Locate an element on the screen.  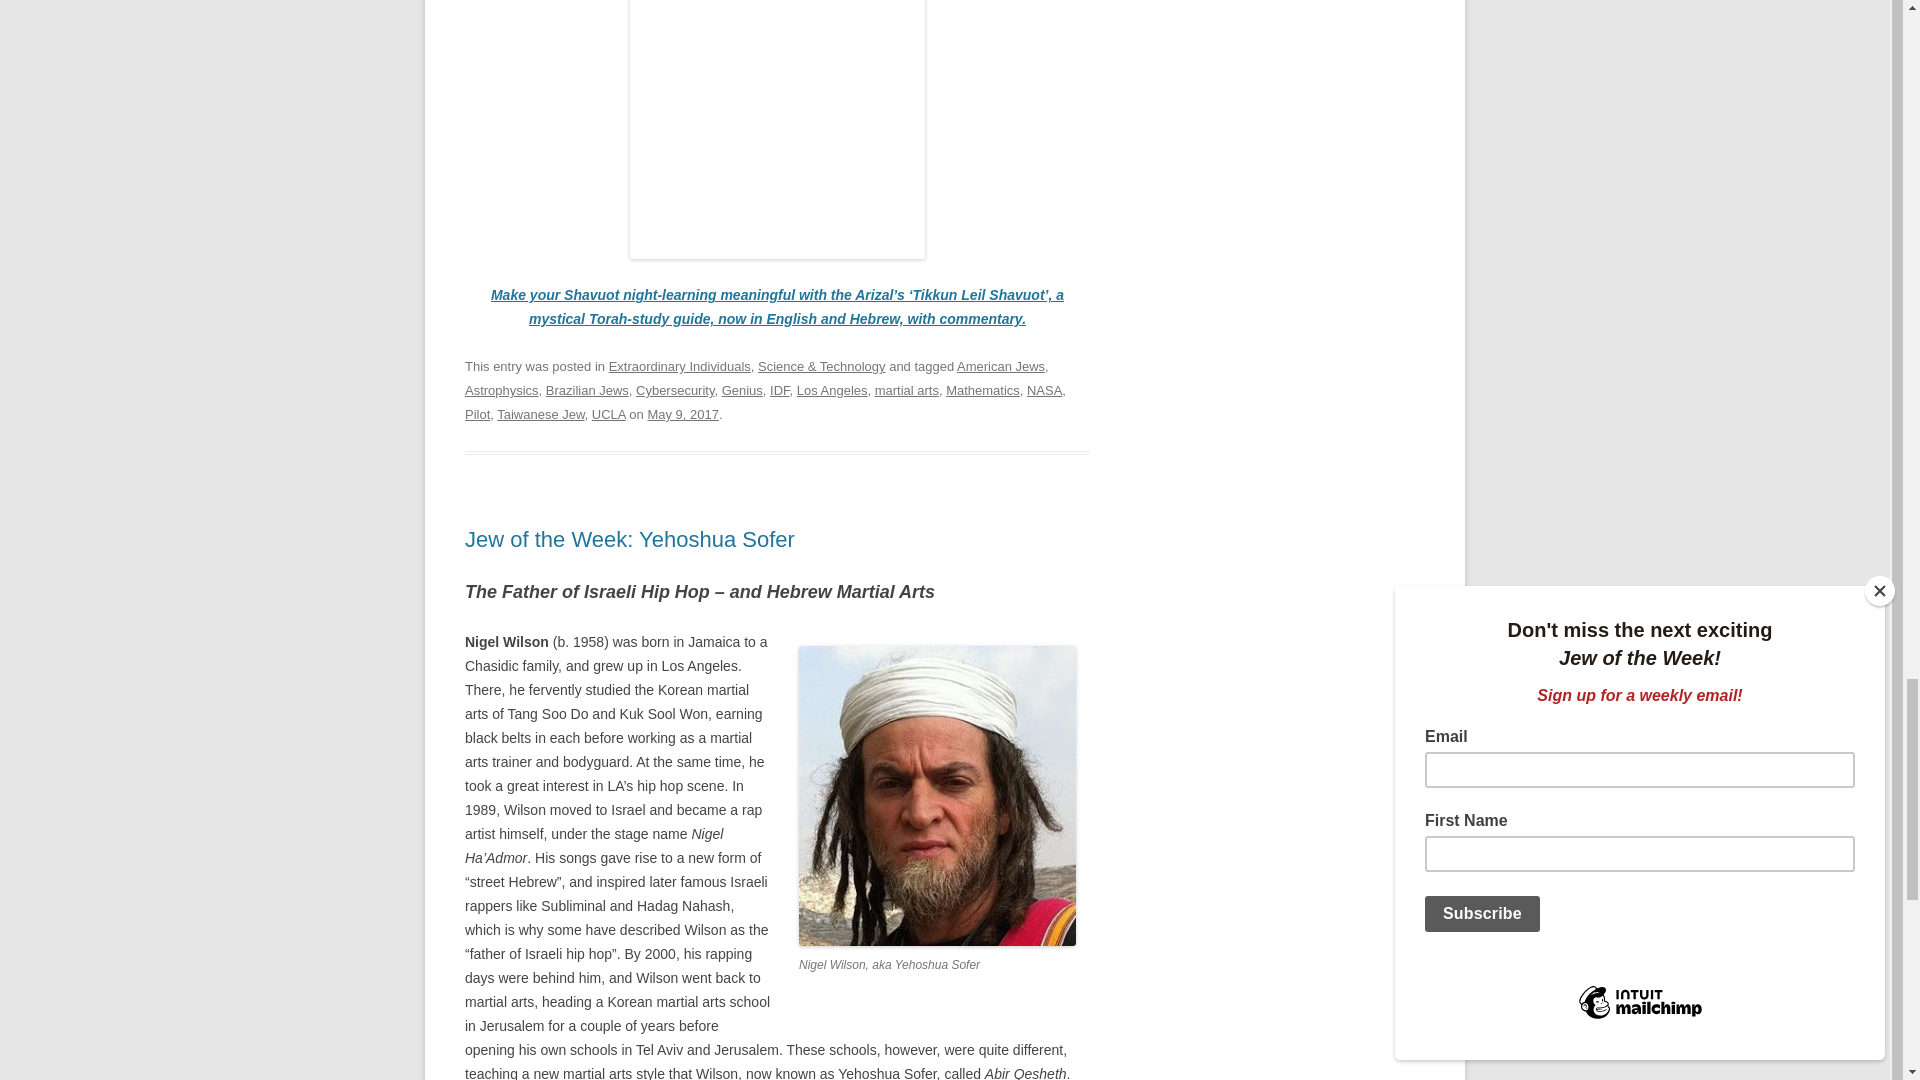
10:31 pm is located at coordinates (682, 414).